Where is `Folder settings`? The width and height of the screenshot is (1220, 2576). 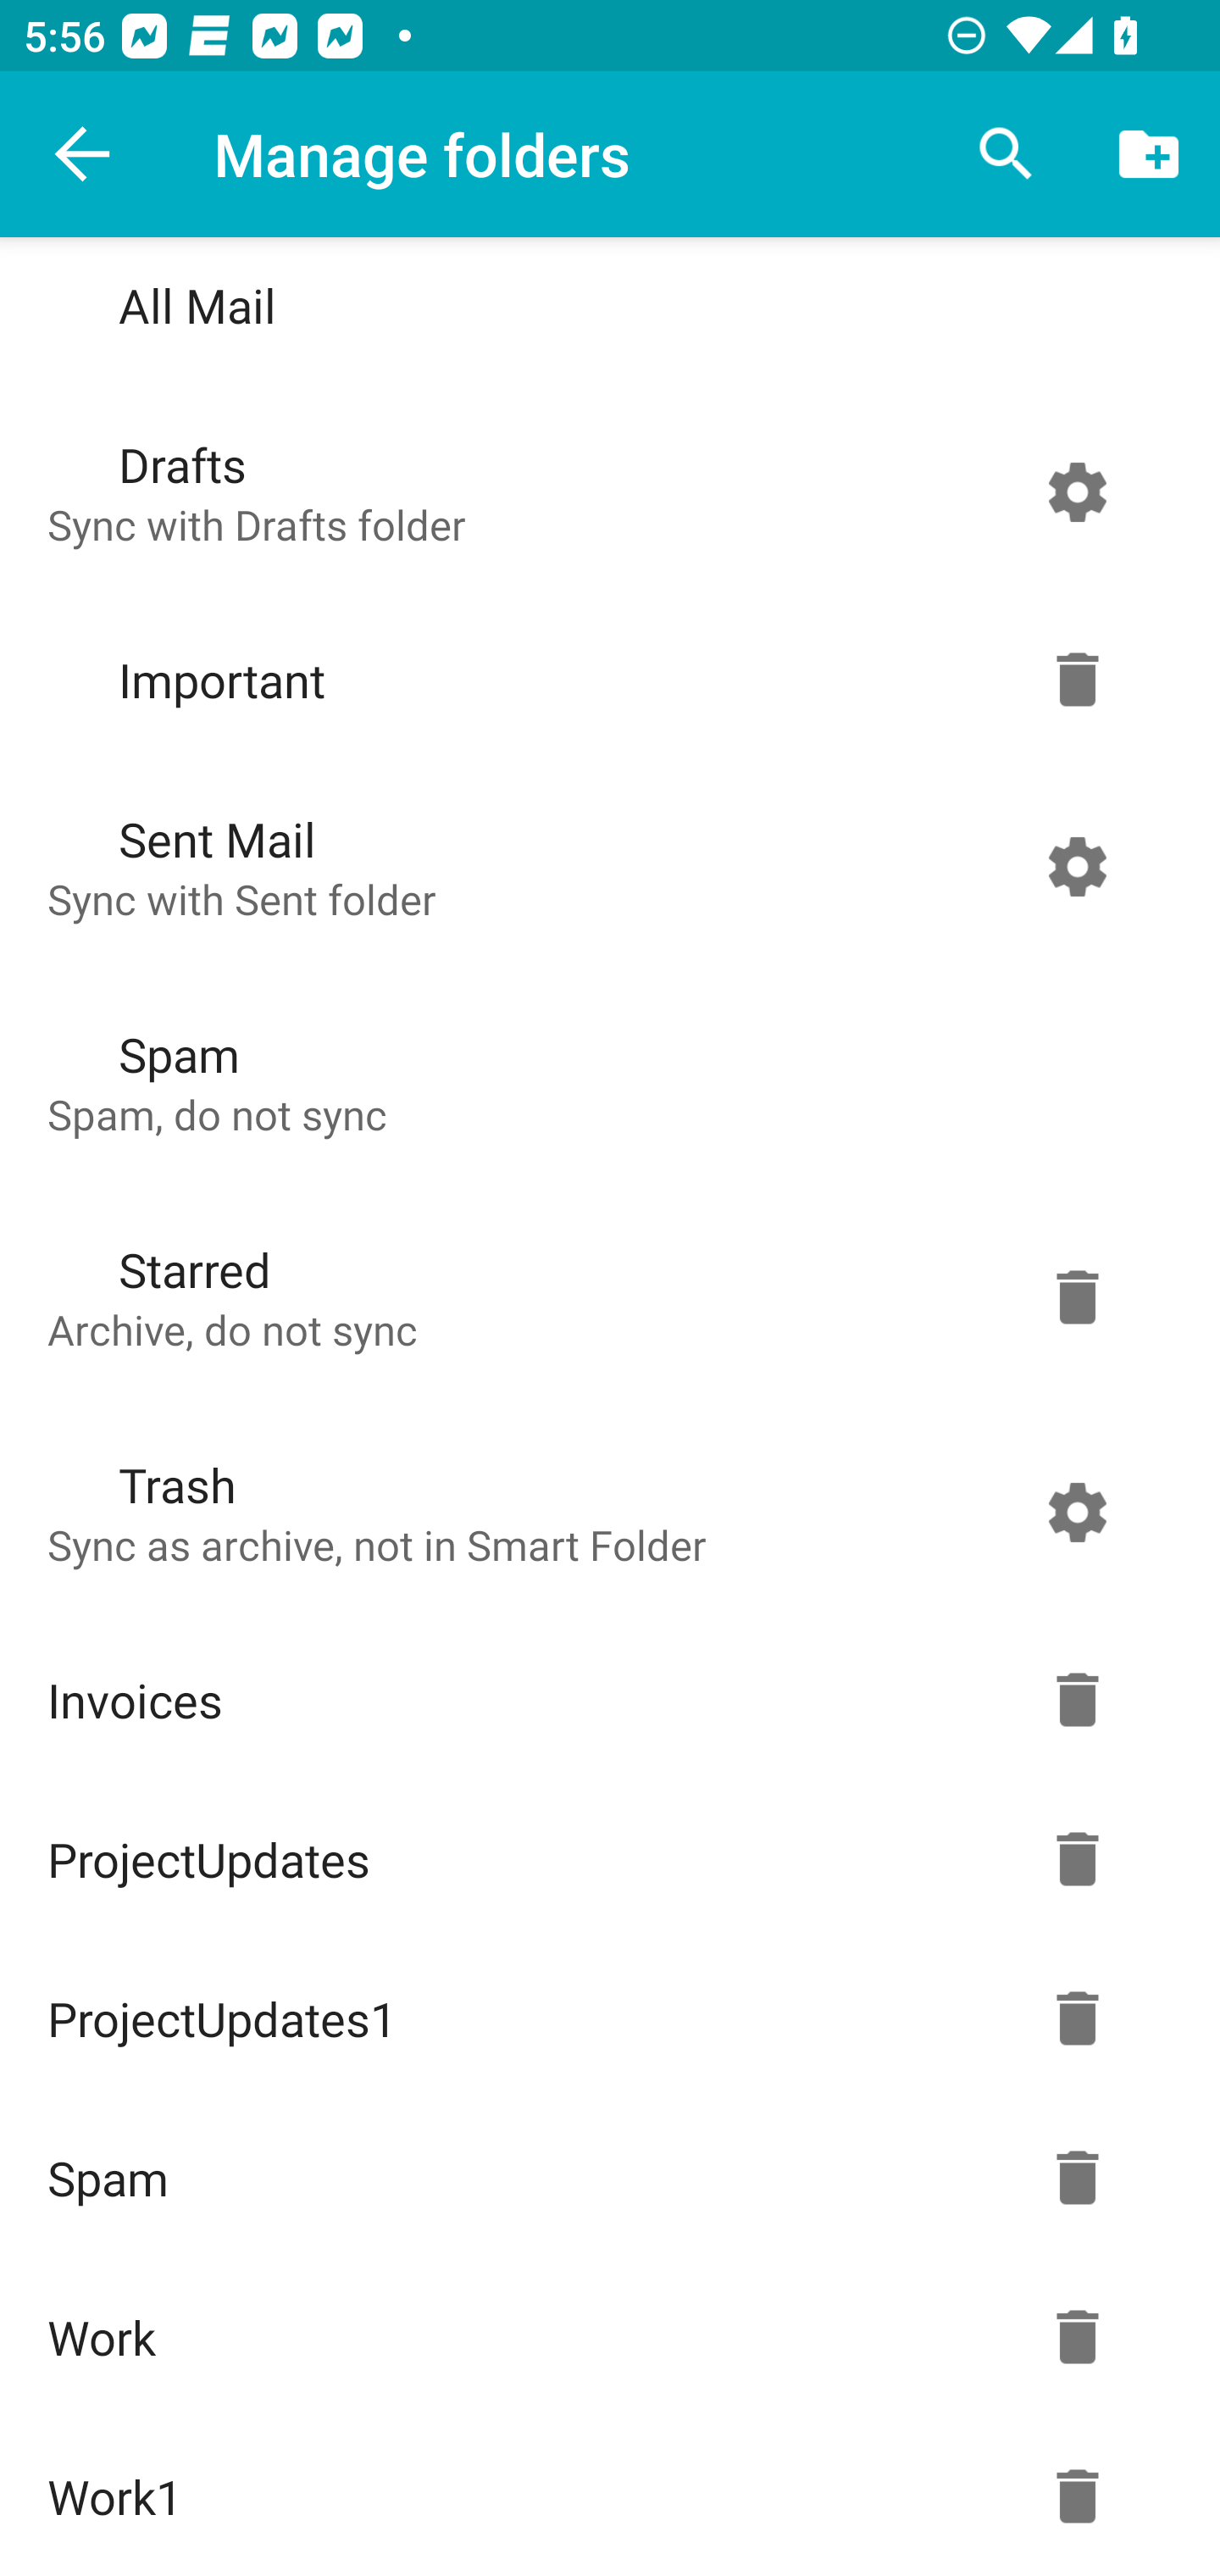 Folder settings is located at coordinates (1077, 1859).